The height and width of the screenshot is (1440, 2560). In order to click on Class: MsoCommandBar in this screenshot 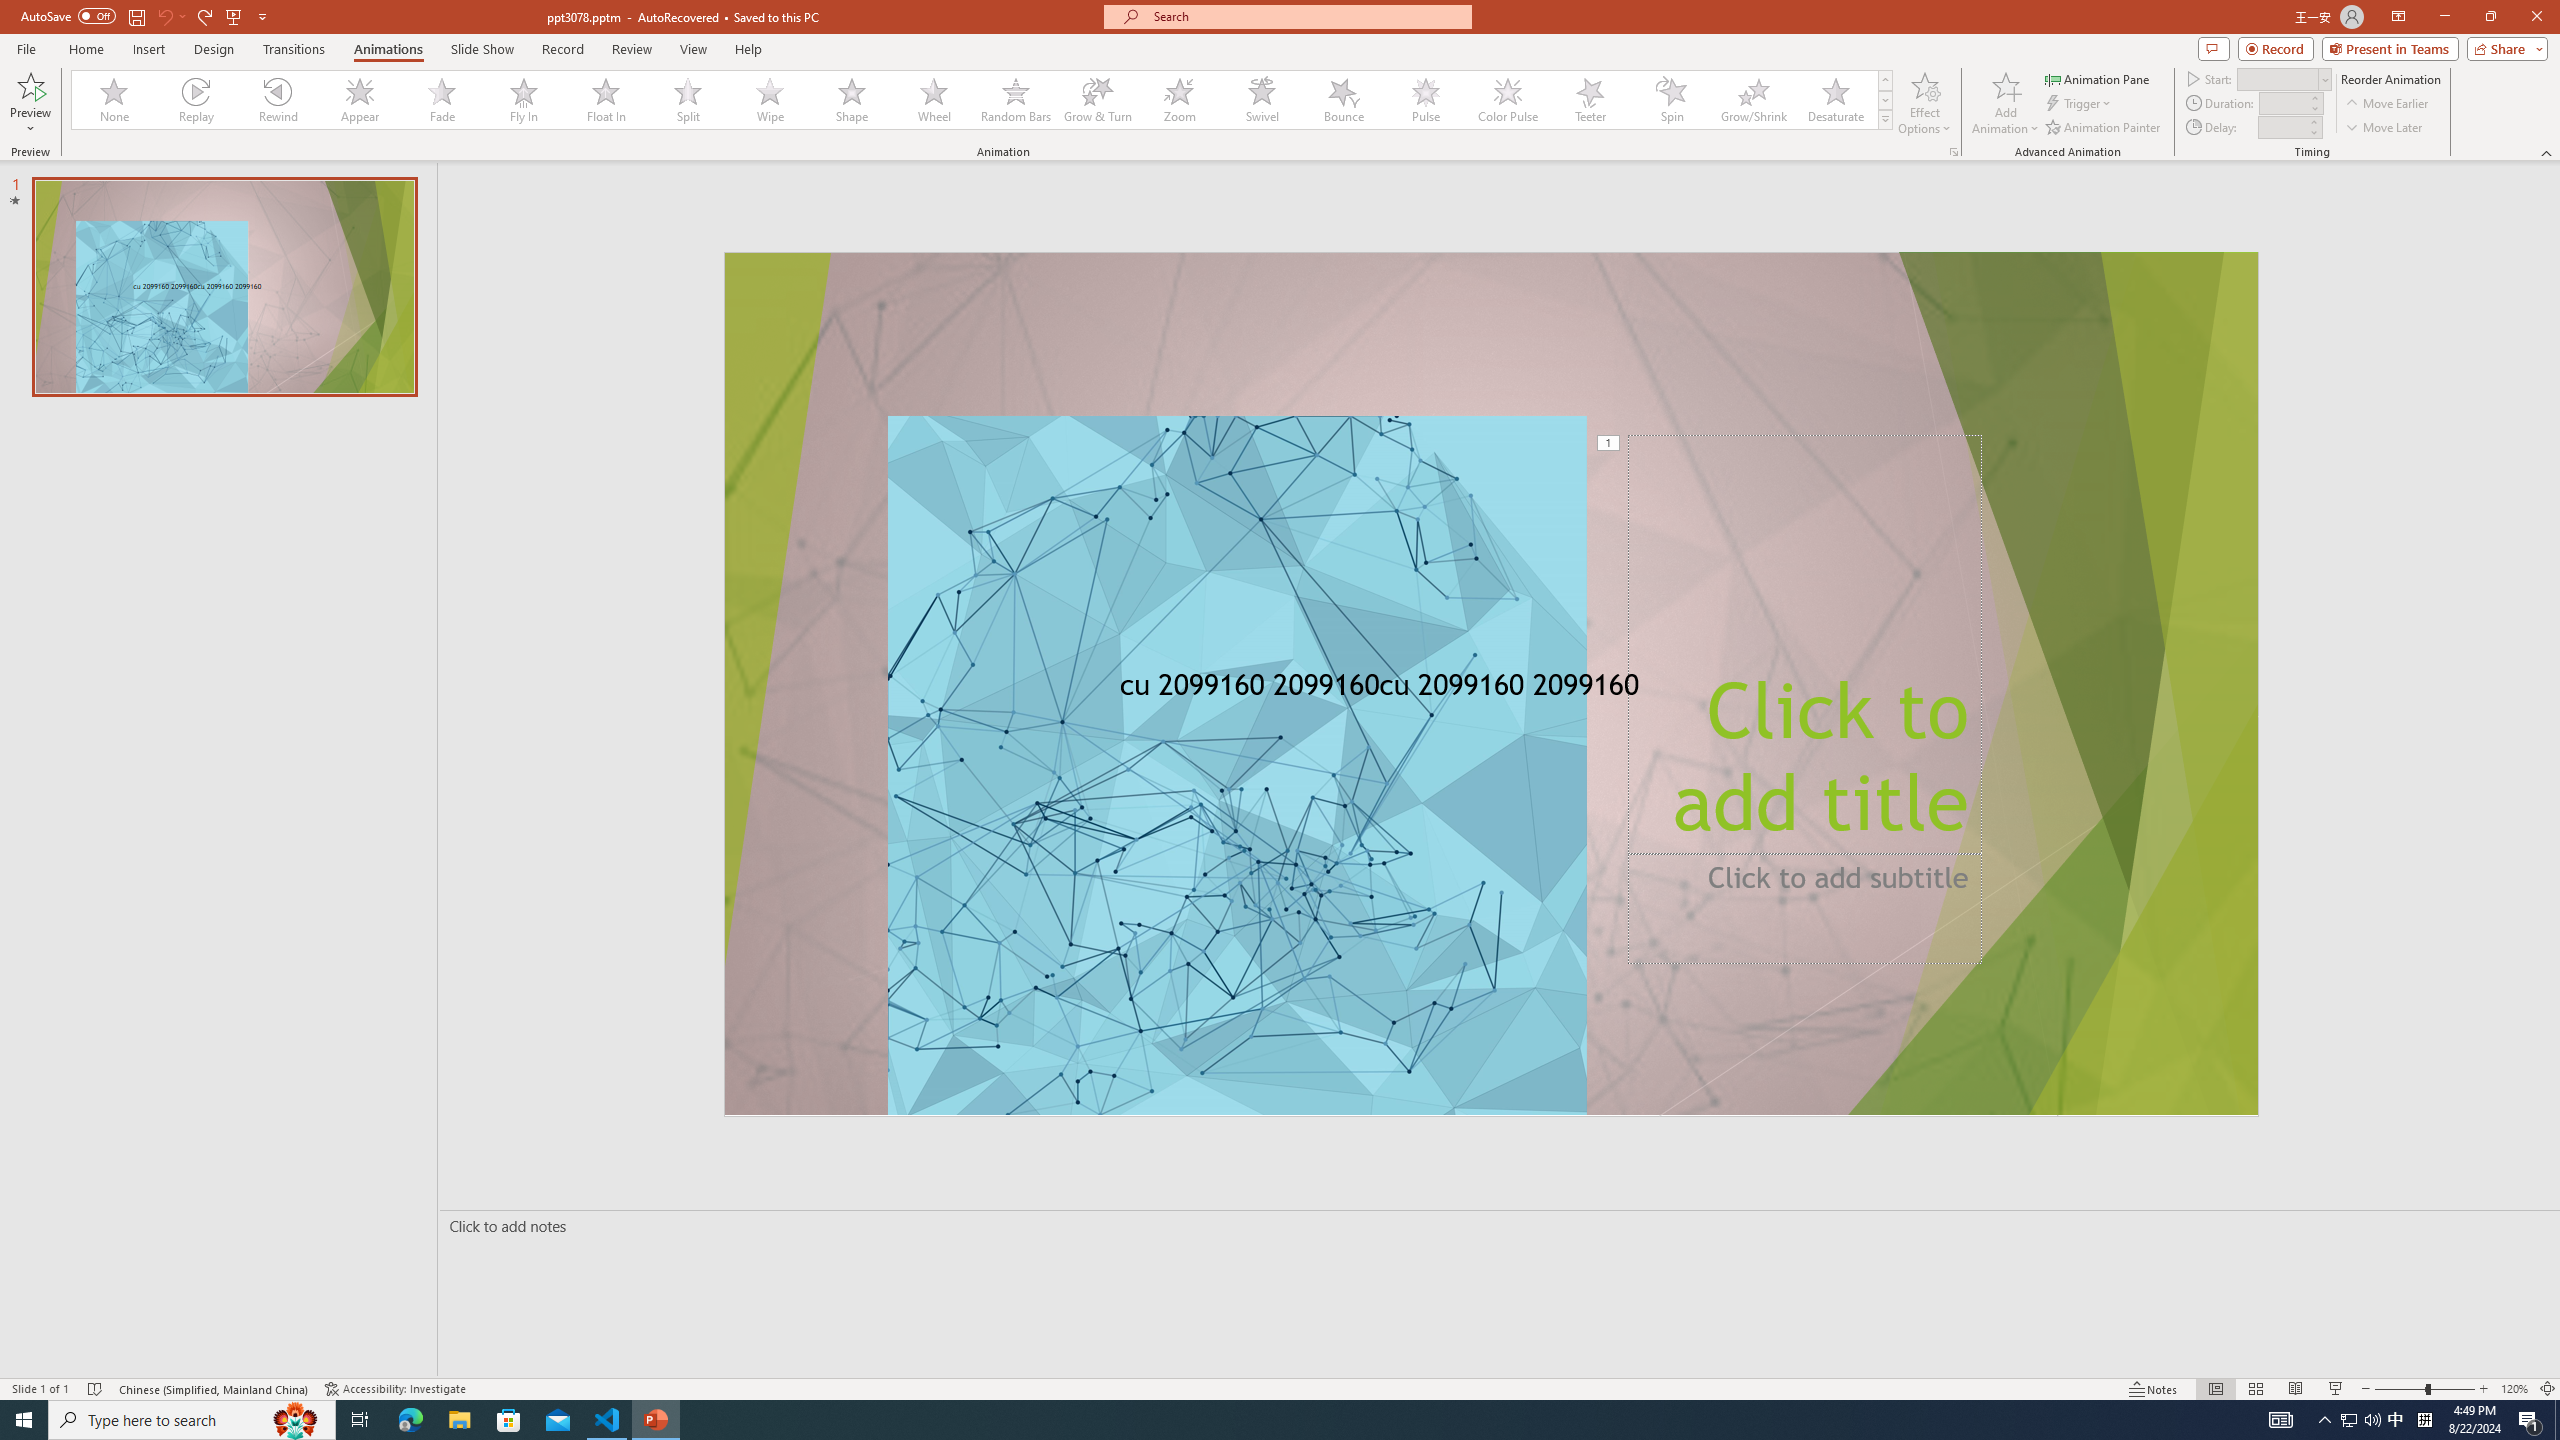, I will do `click(1280, 1388)`.